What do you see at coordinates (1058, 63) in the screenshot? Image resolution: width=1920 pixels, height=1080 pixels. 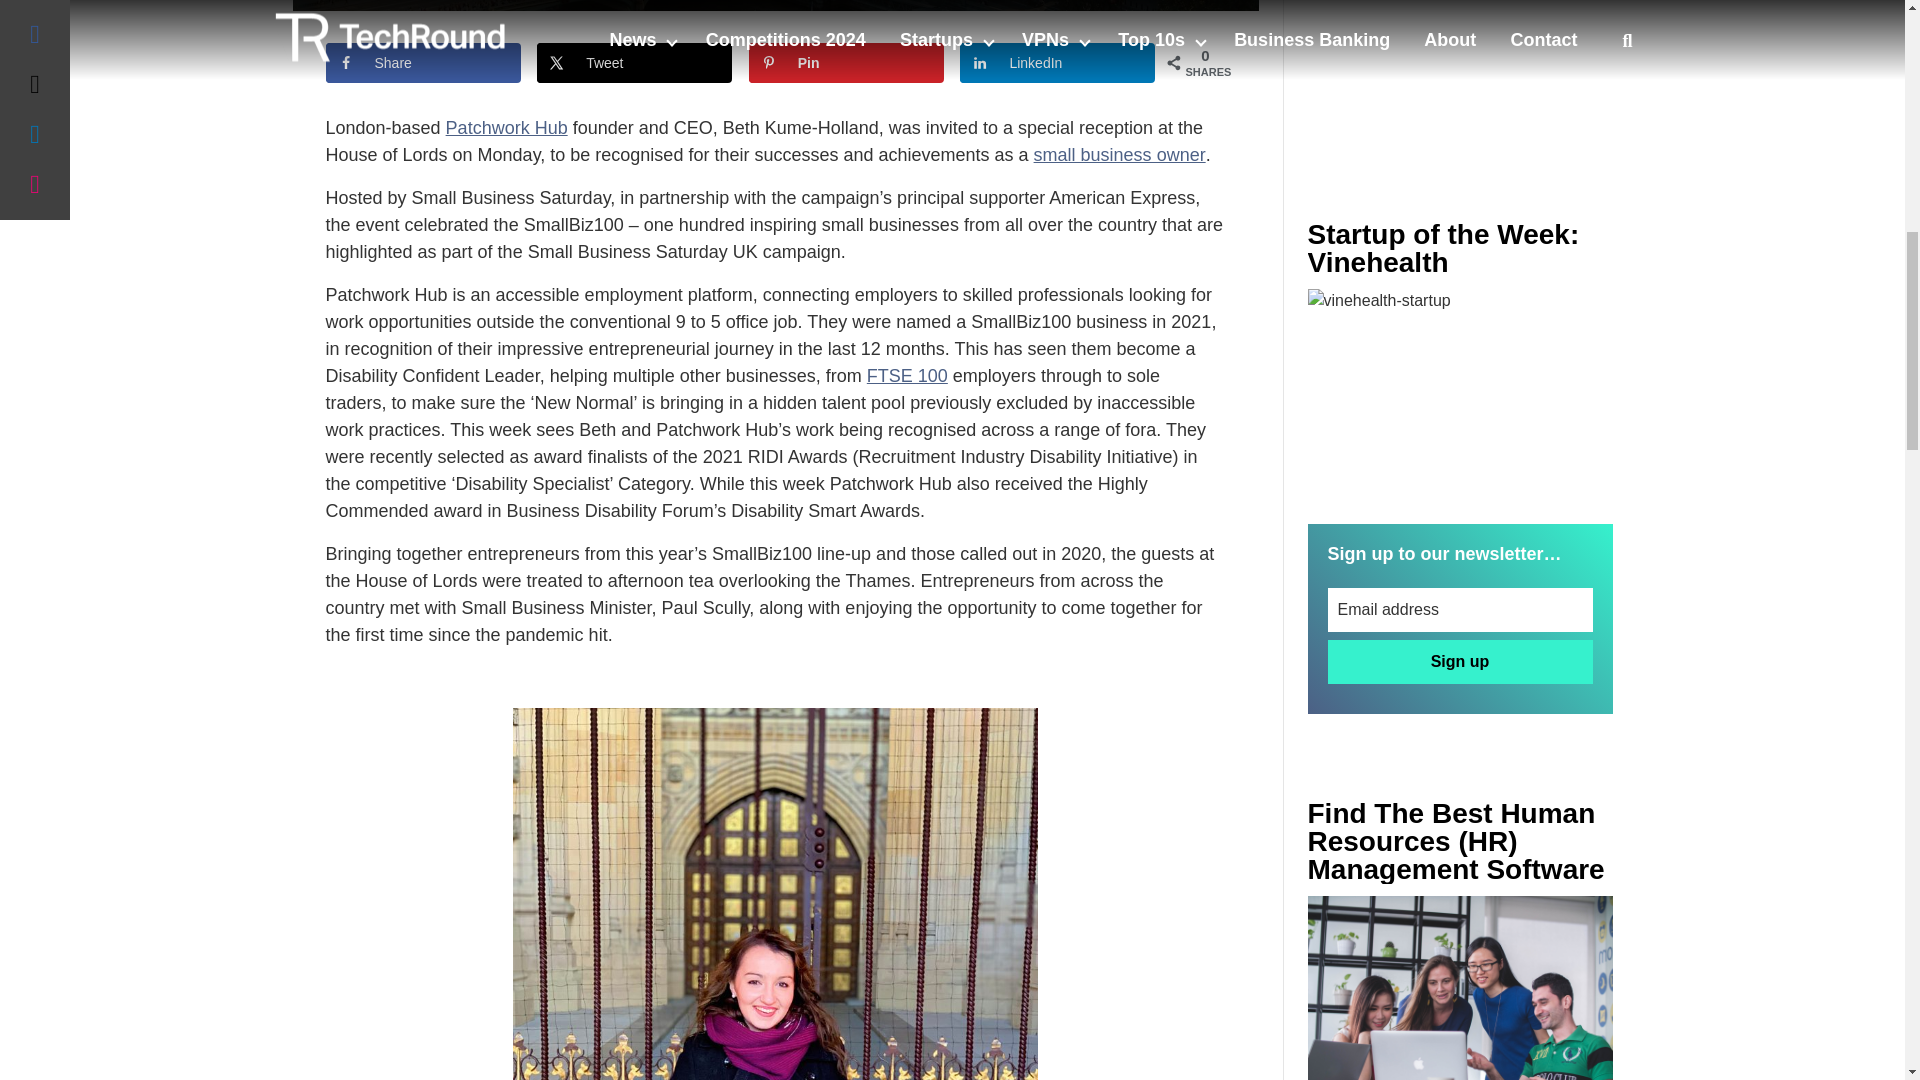 I see `Share on LinkedIn` at bounding box center [1058, 63].